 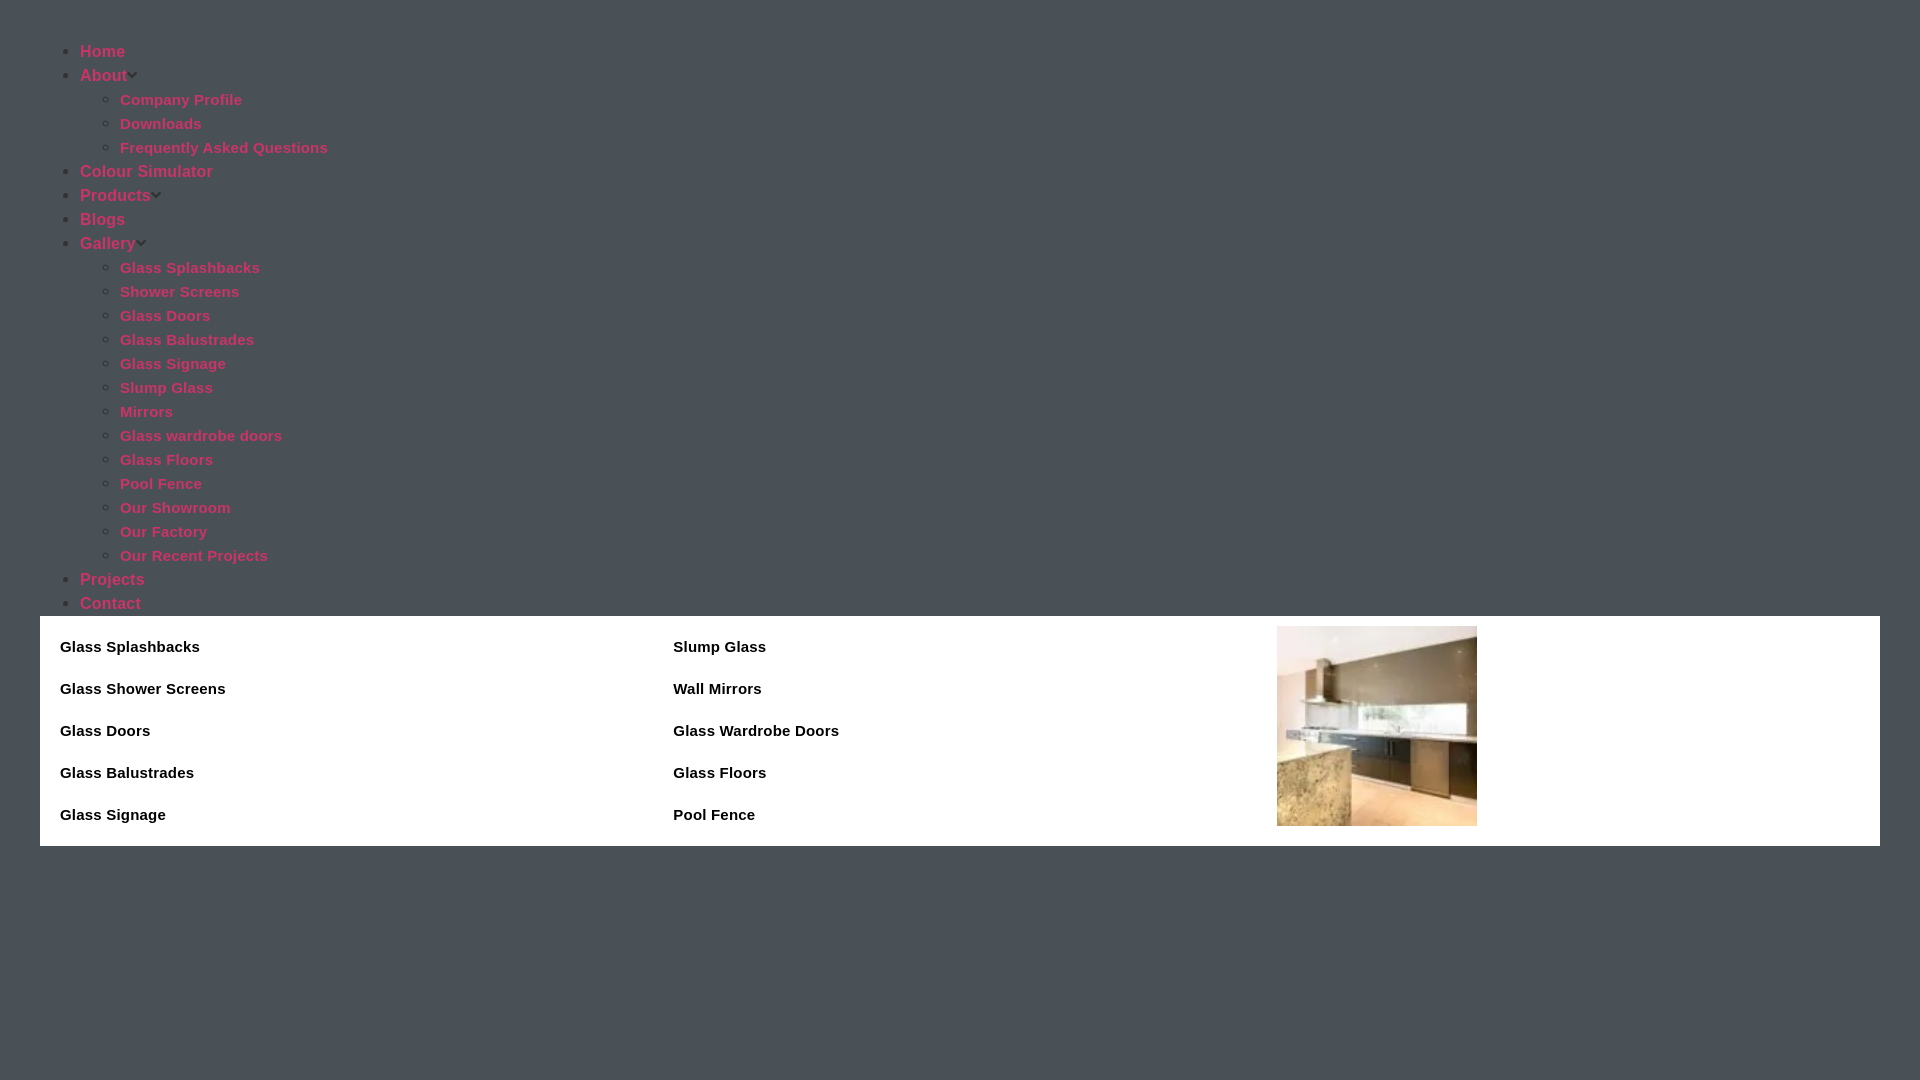 What do you see at coordinates (176, 508) in the screenshot?
I see `Our Showroom` at bounding box center [176, 508].